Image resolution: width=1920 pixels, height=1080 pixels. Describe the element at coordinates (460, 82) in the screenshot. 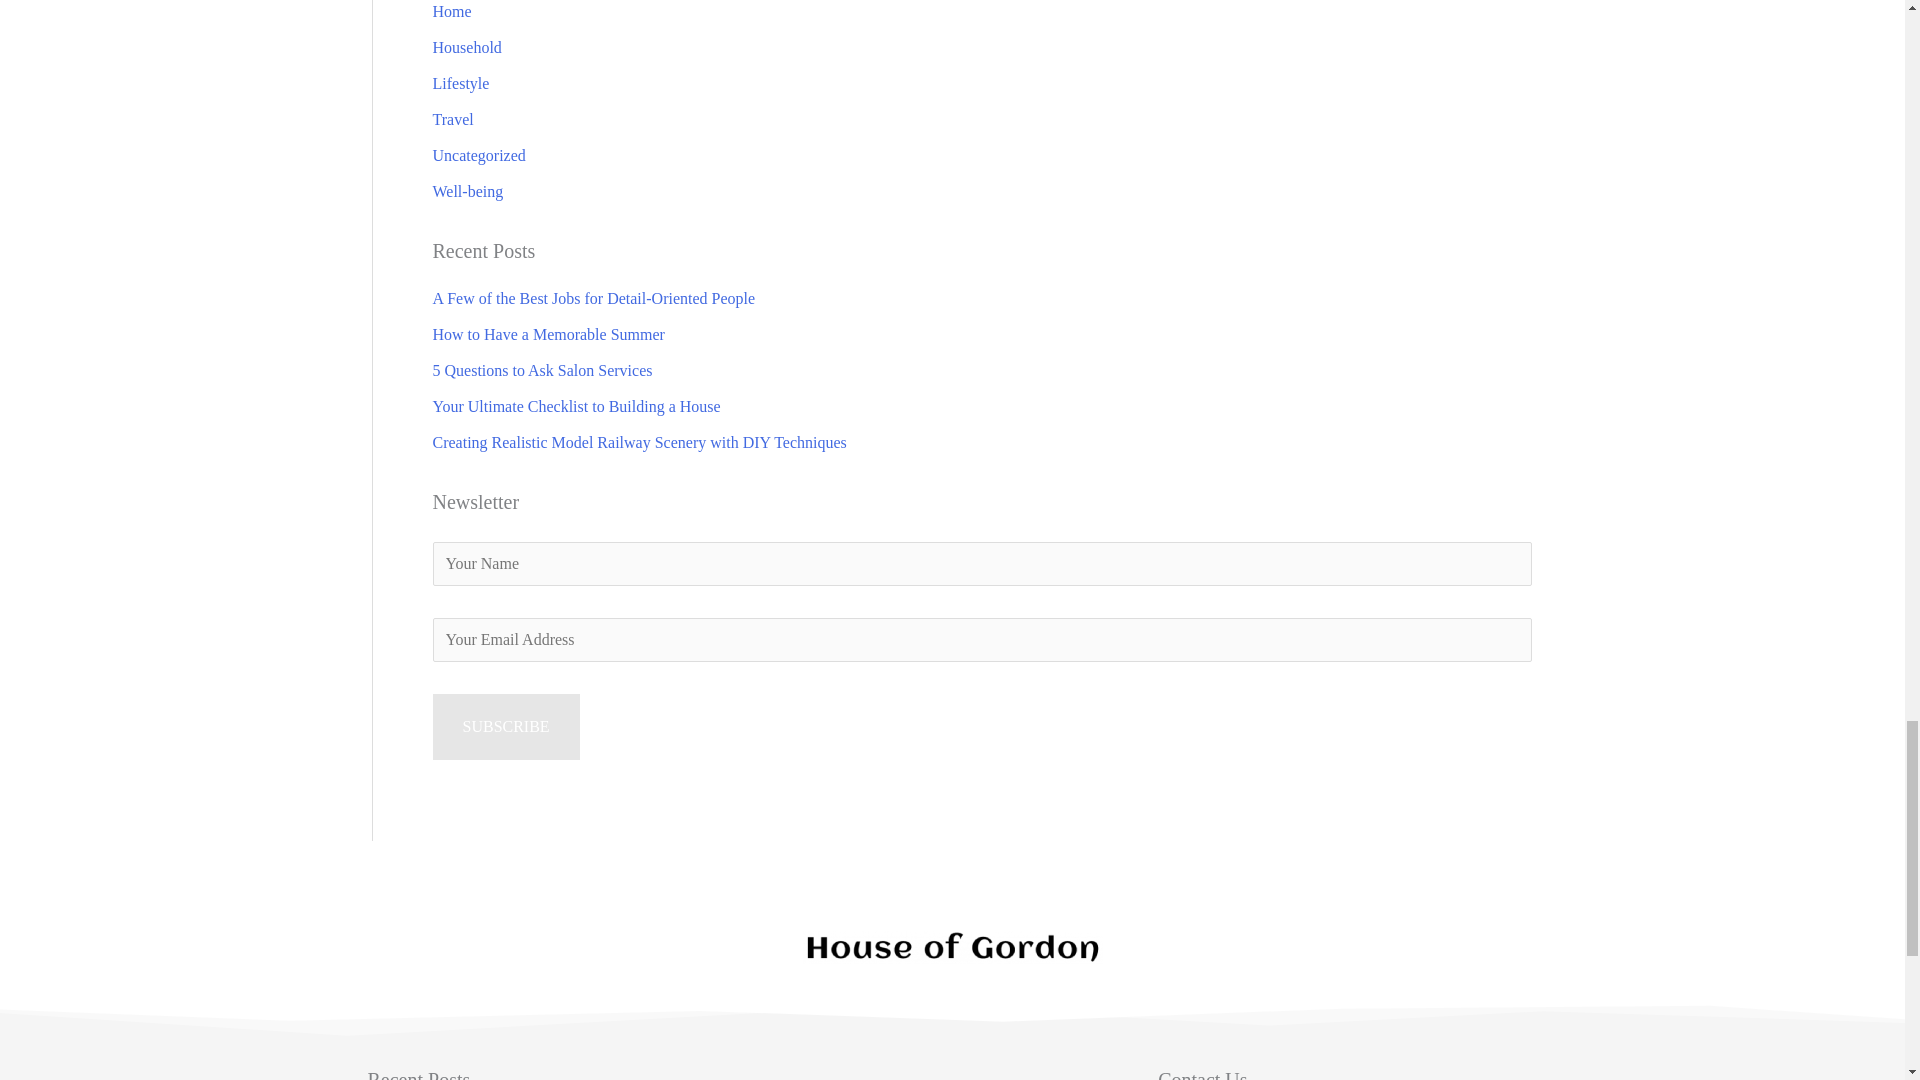

I see `Lifestyle` at that location.